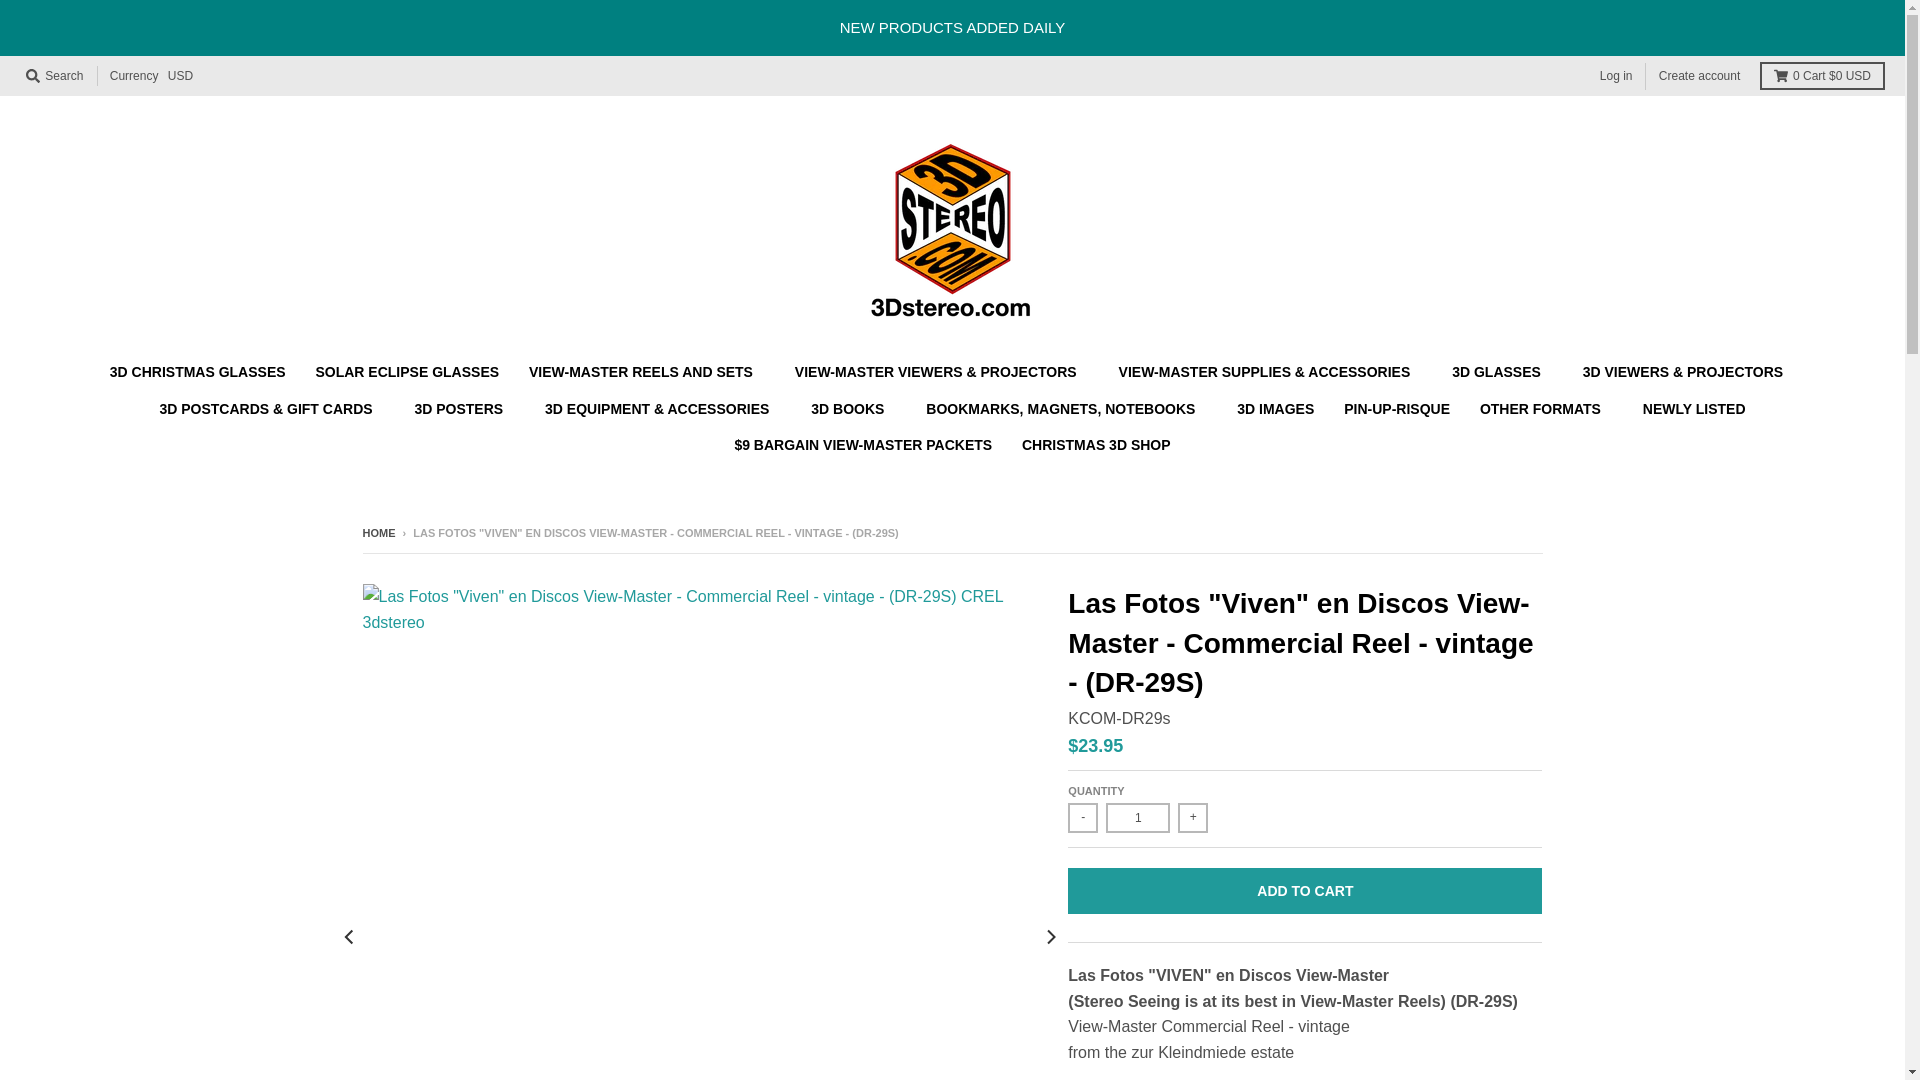  I want to click on VIEW-MASTER SUPPLIES & ACCESSORIES, so click(1271, 372).